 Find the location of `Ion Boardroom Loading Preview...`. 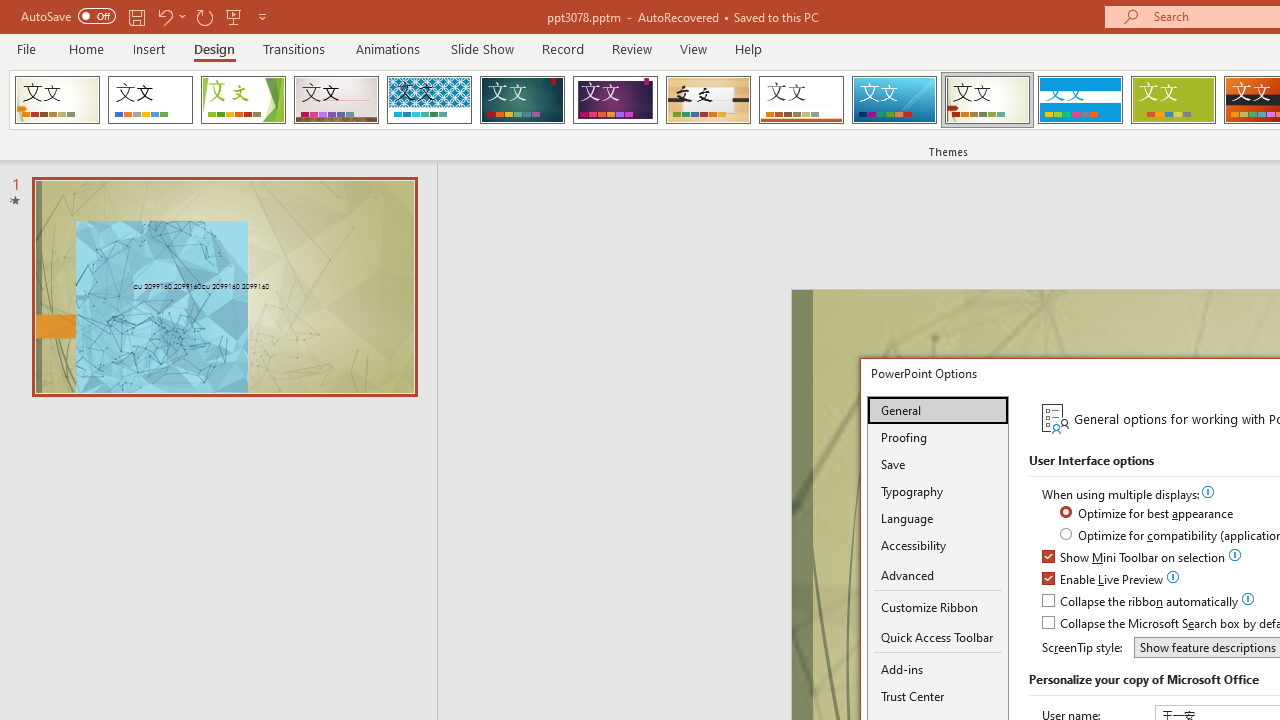

Ion Boardroom Loading Preview... is located at coordinates (615, 100).